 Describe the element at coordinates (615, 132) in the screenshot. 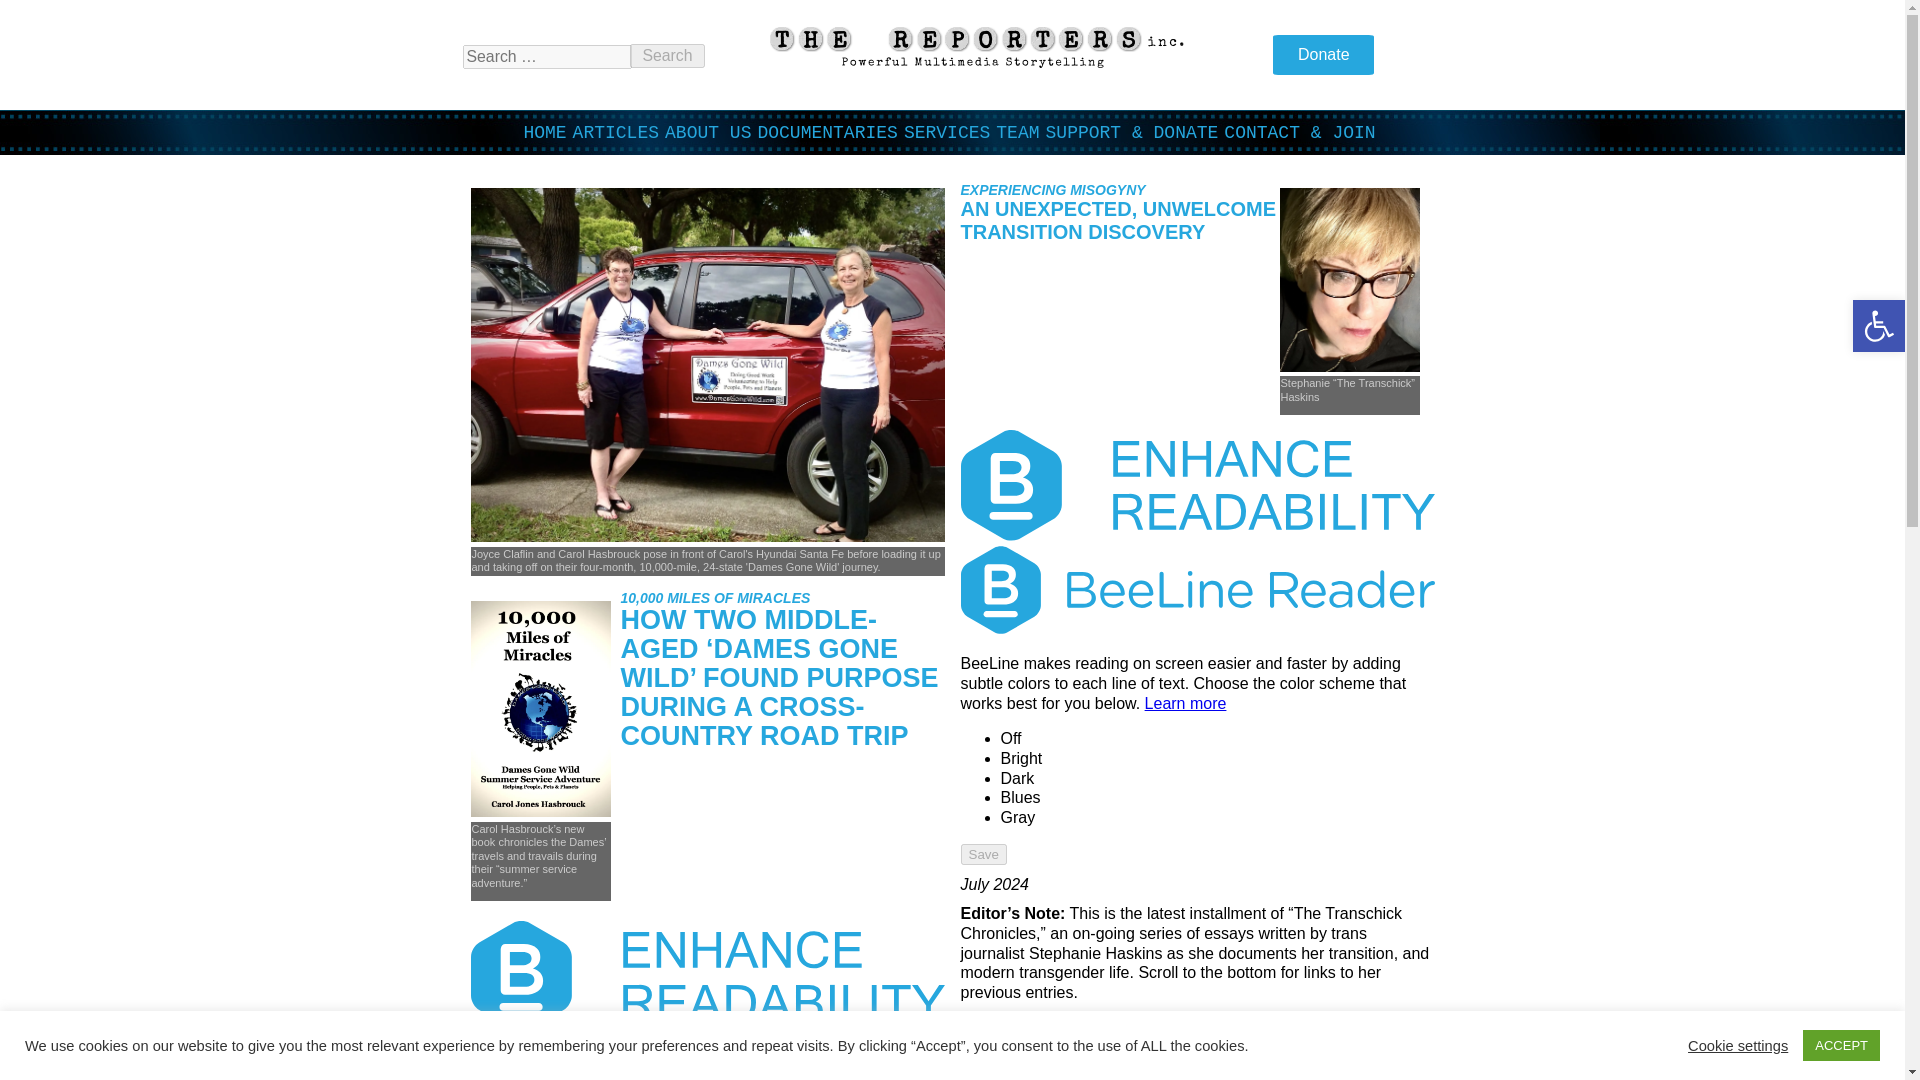

I see `ARTICLES` at that location.